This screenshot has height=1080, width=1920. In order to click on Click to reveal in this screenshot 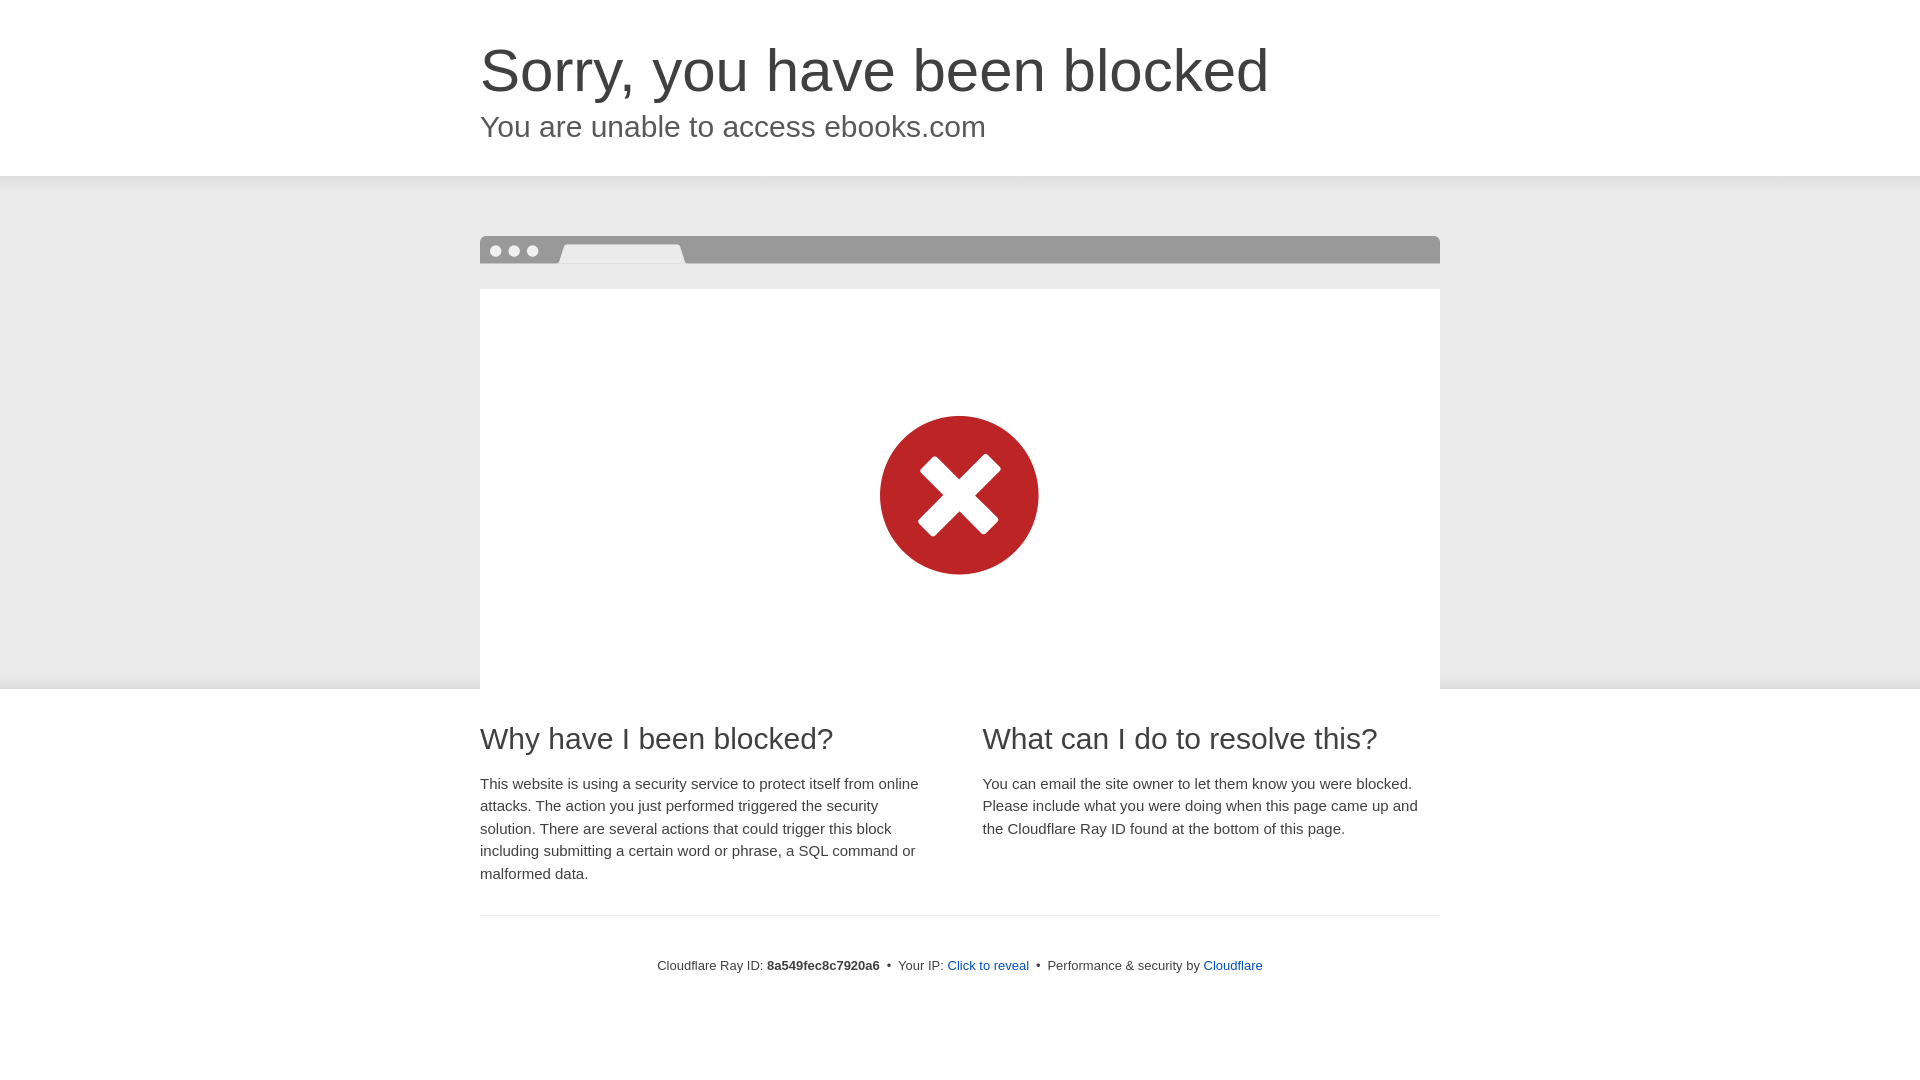, I will do `click(988, 966)`.